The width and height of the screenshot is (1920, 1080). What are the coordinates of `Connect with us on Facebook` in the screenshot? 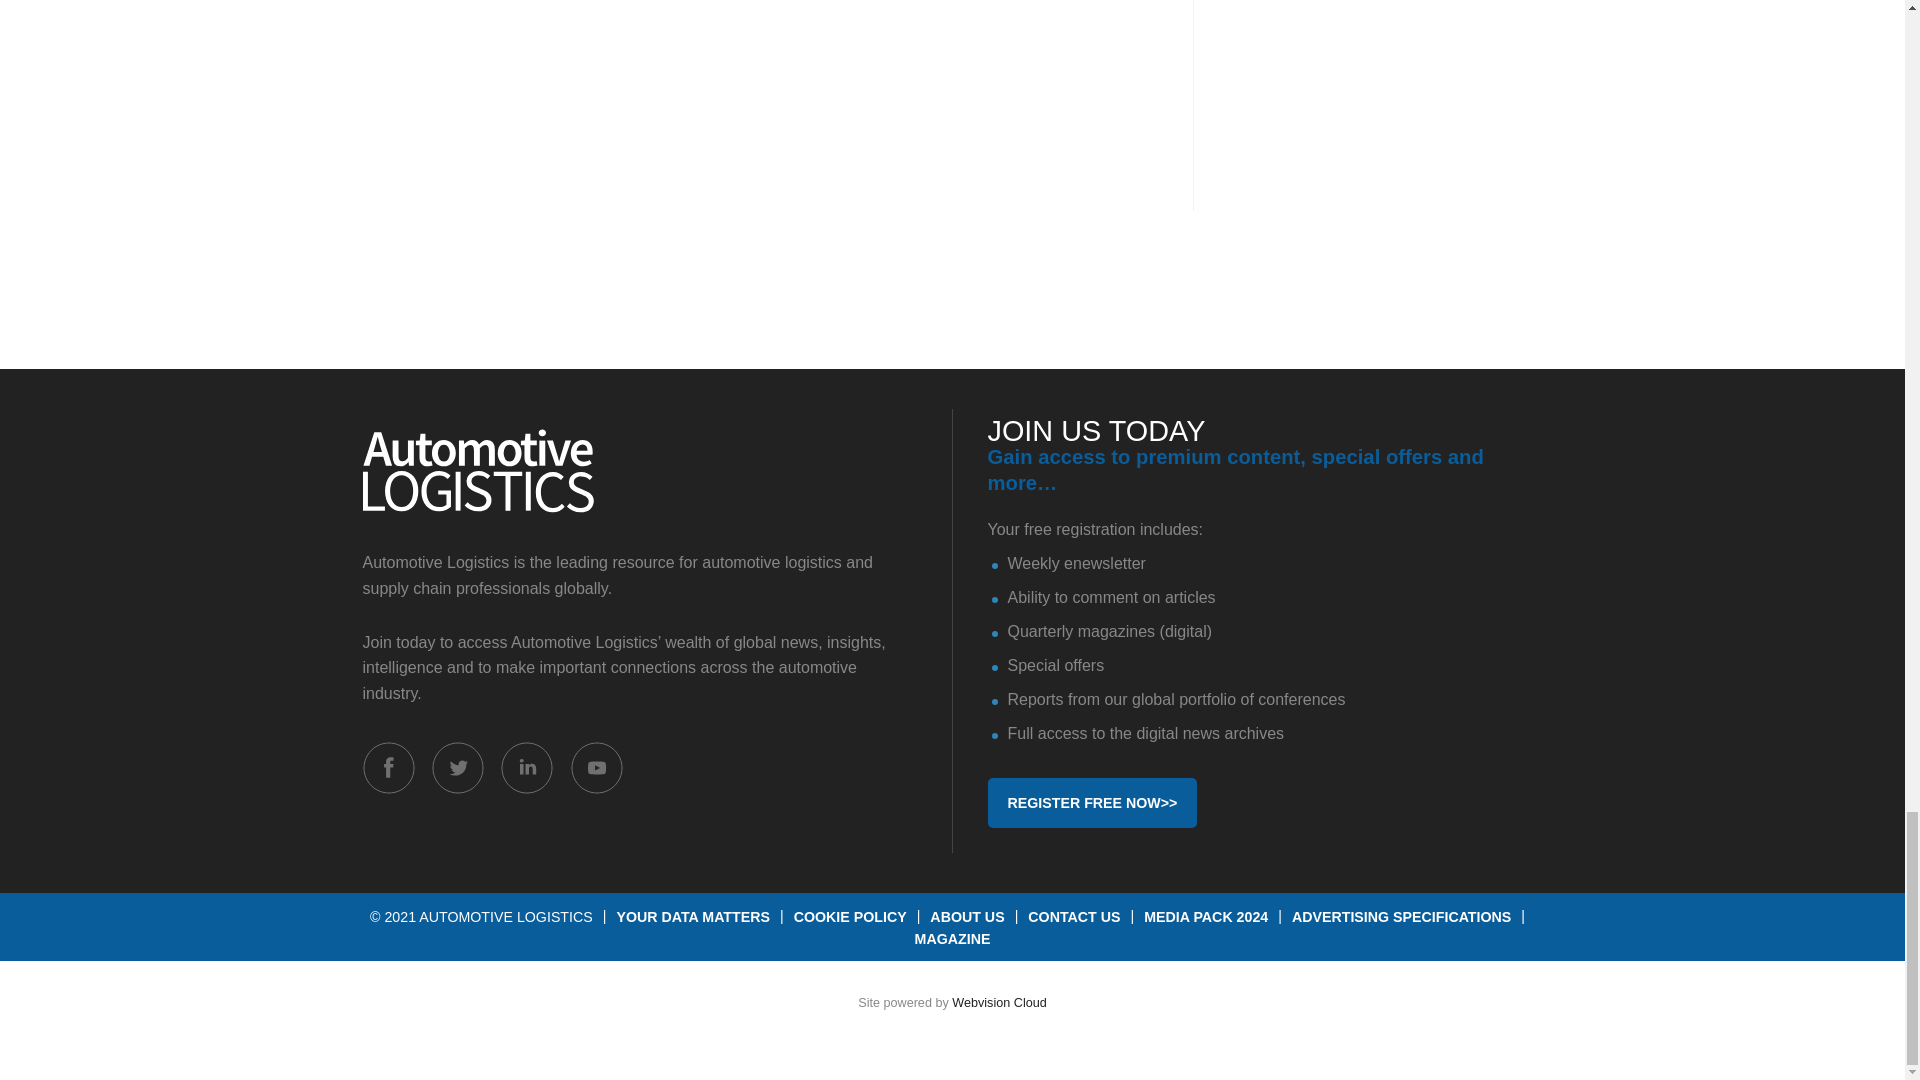 It's located at (388, 766).